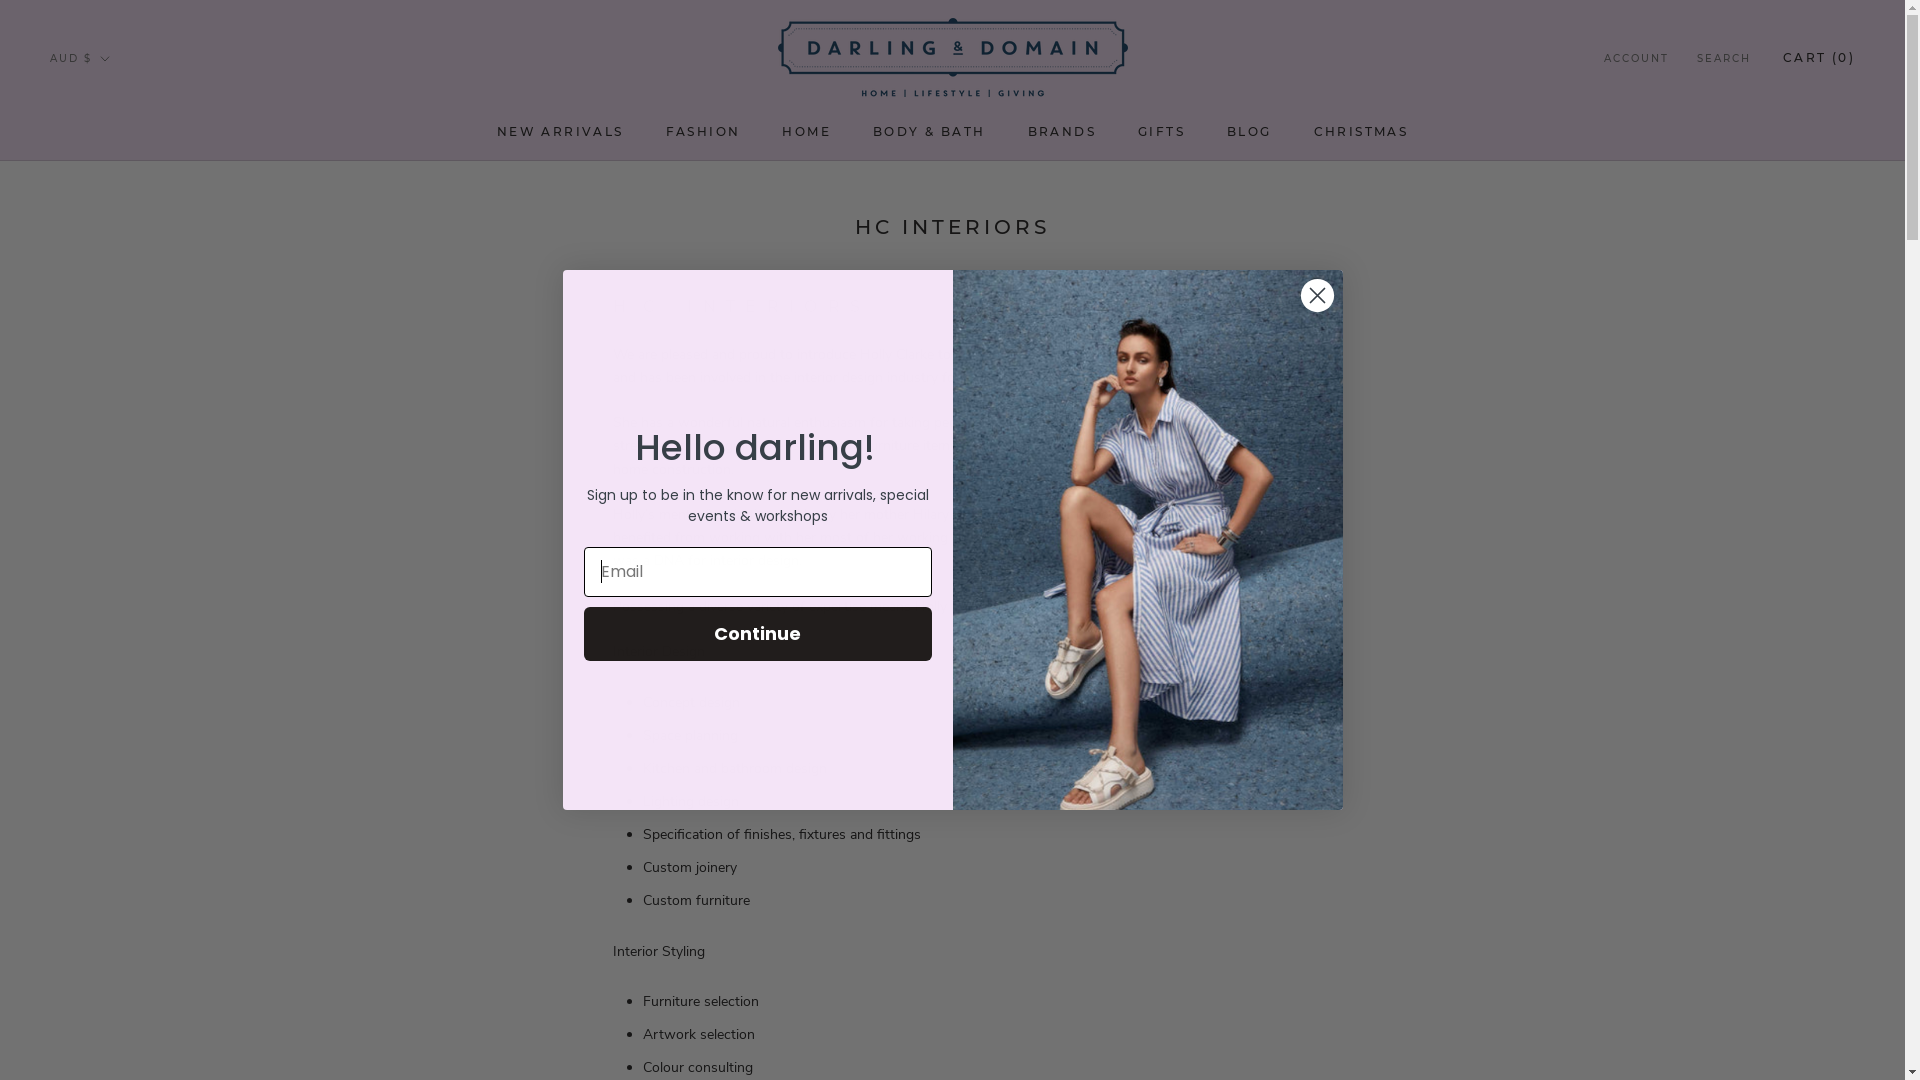 This screenshot has width=1920, height=1080. Describe the element at coordinates (114, 524) in the screenshot. I see `BWP` at that location.